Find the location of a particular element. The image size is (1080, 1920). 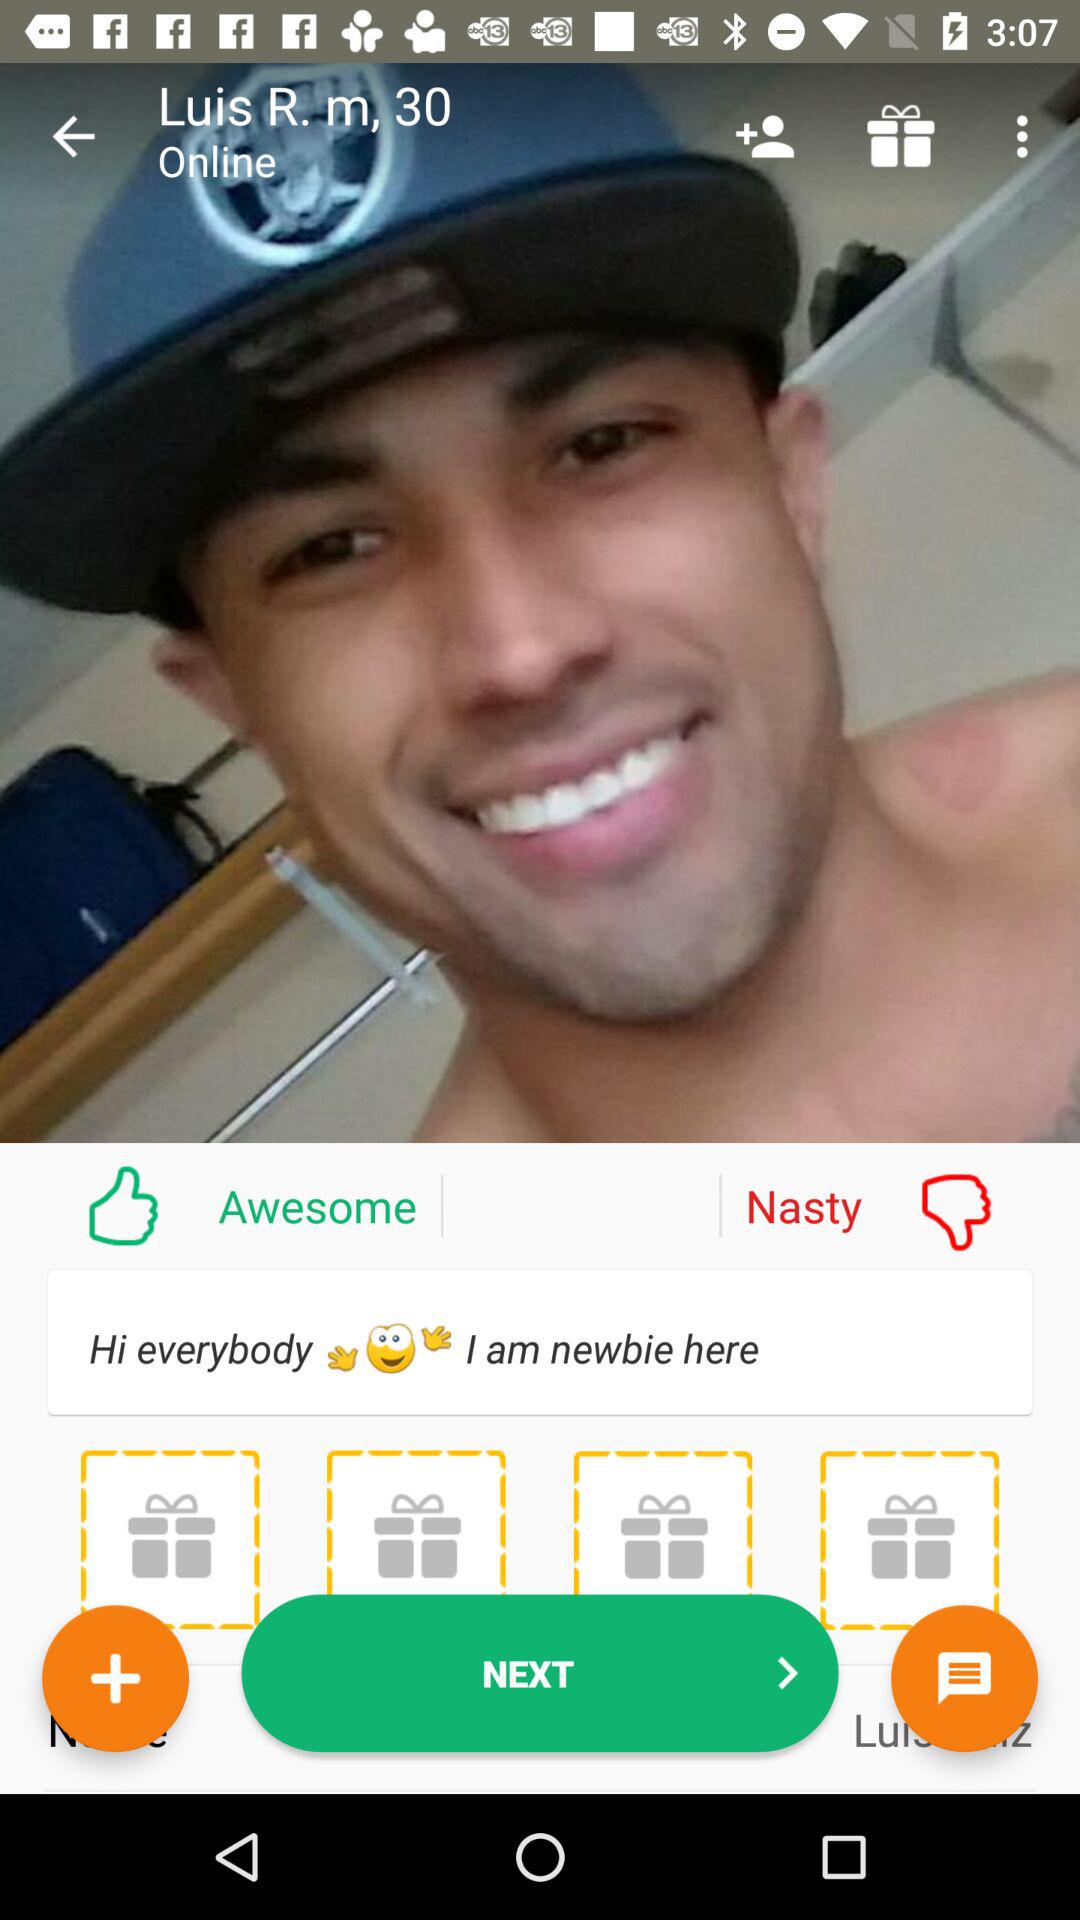

press icon to the right of  m, 30 item is located at coordinates (764, 136).